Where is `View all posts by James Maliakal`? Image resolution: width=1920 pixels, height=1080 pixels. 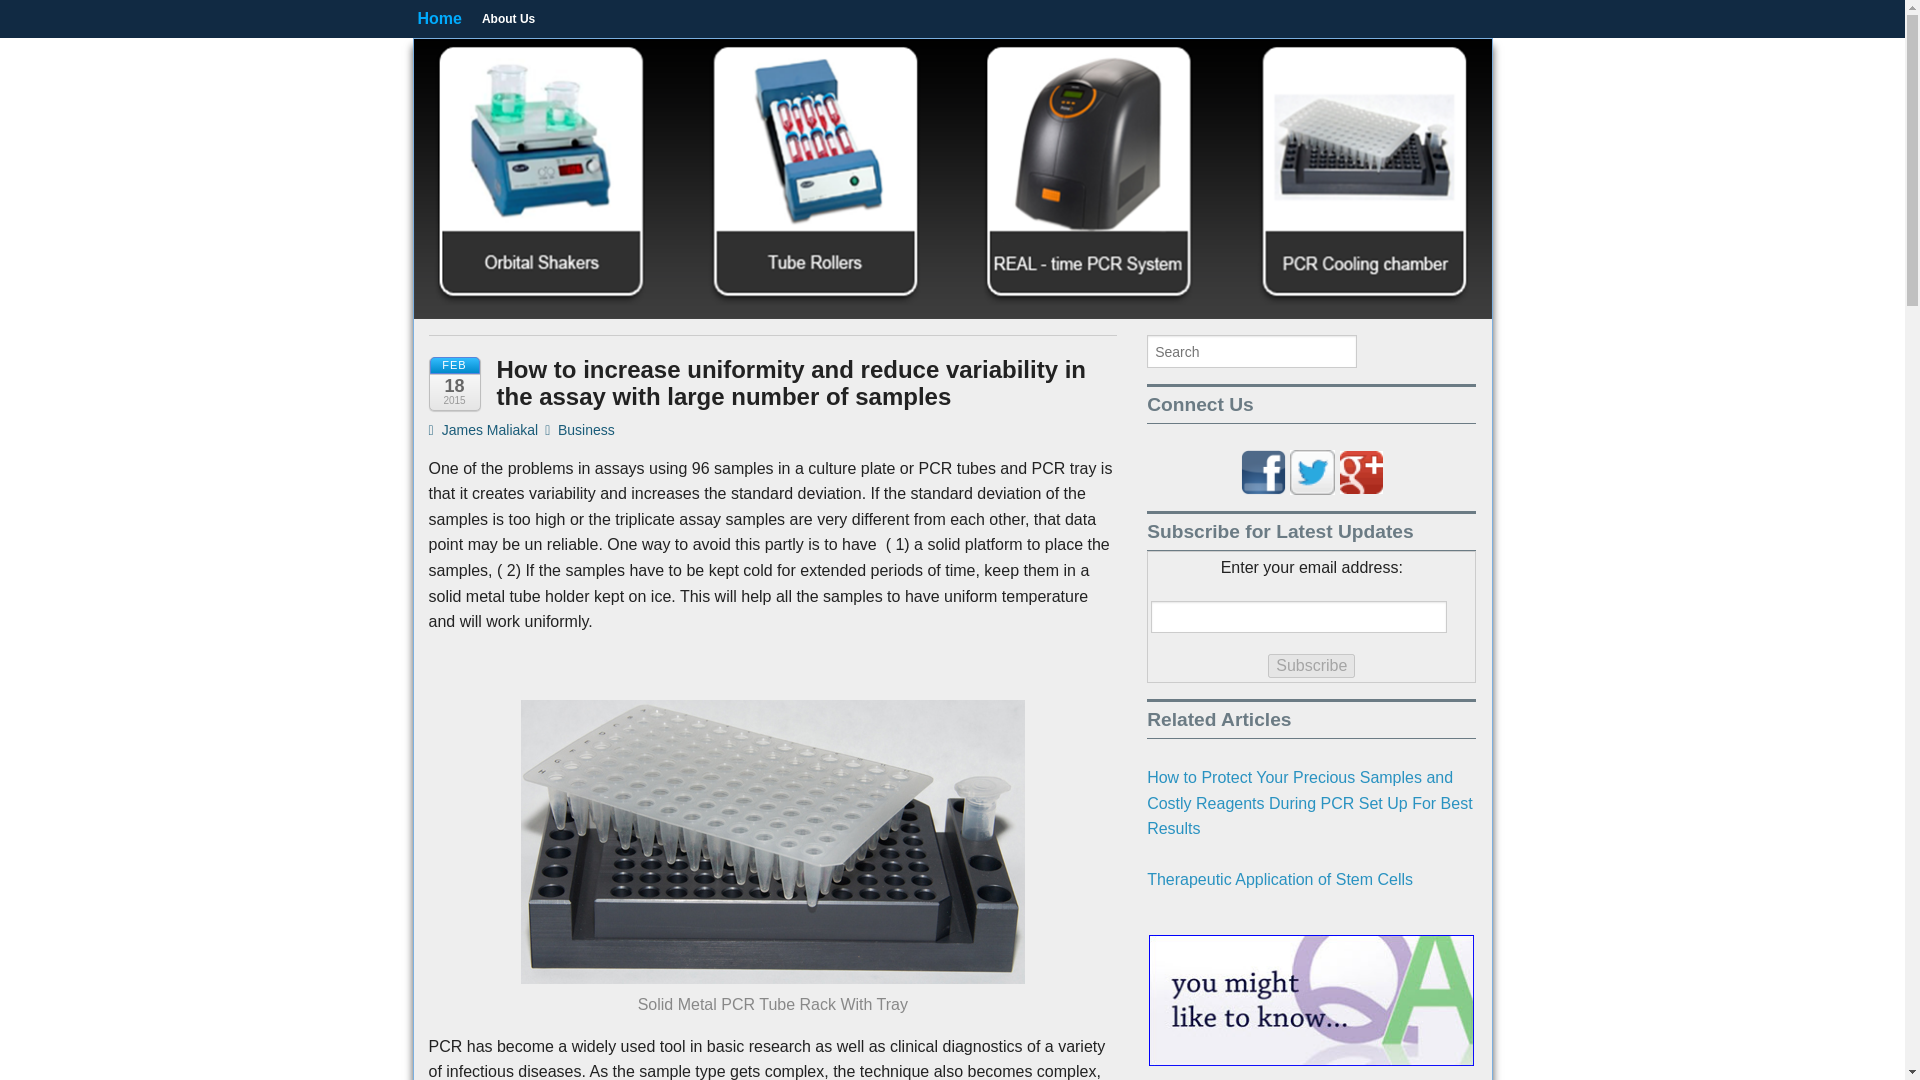
View all posts by James Maliakal is located at coordinates (482, 430).